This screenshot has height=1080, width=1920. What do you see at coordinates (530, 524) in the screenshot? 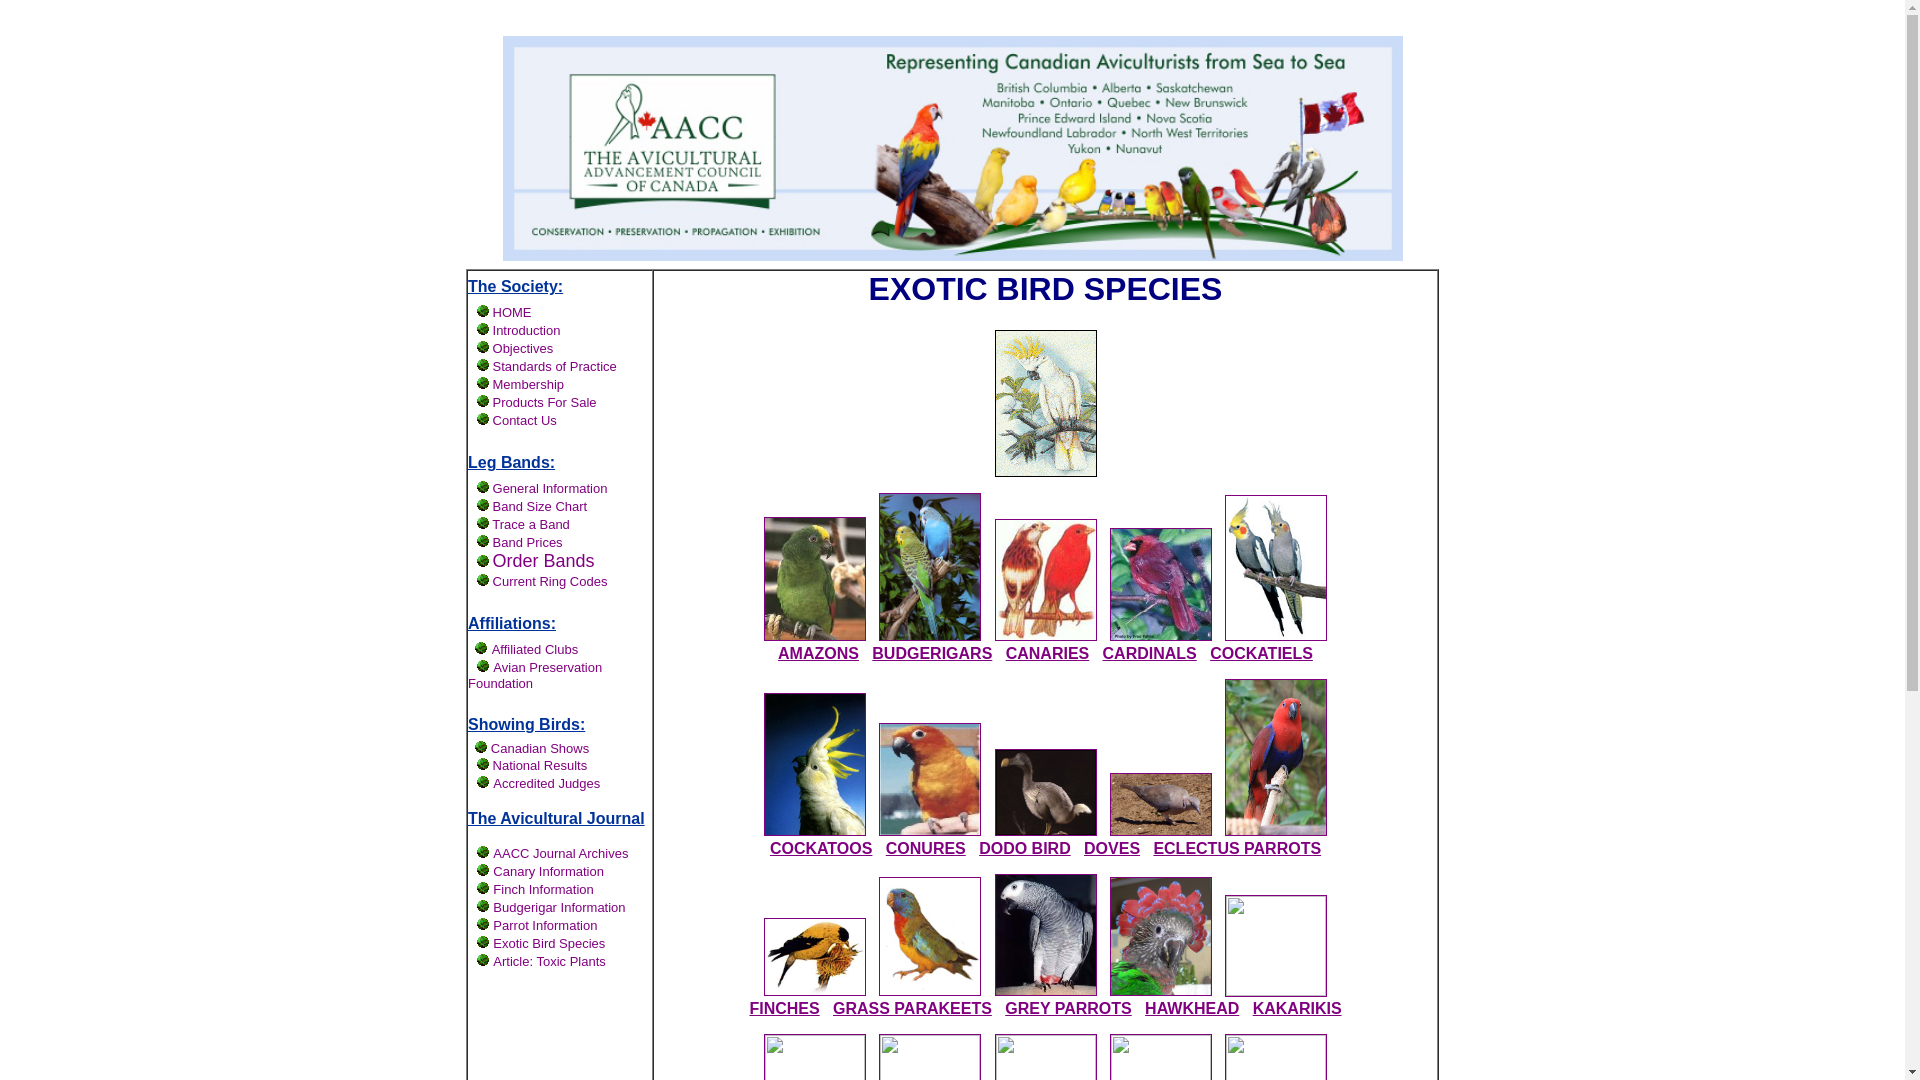
I see `Trace a Band` at bounding box center [530, 524].